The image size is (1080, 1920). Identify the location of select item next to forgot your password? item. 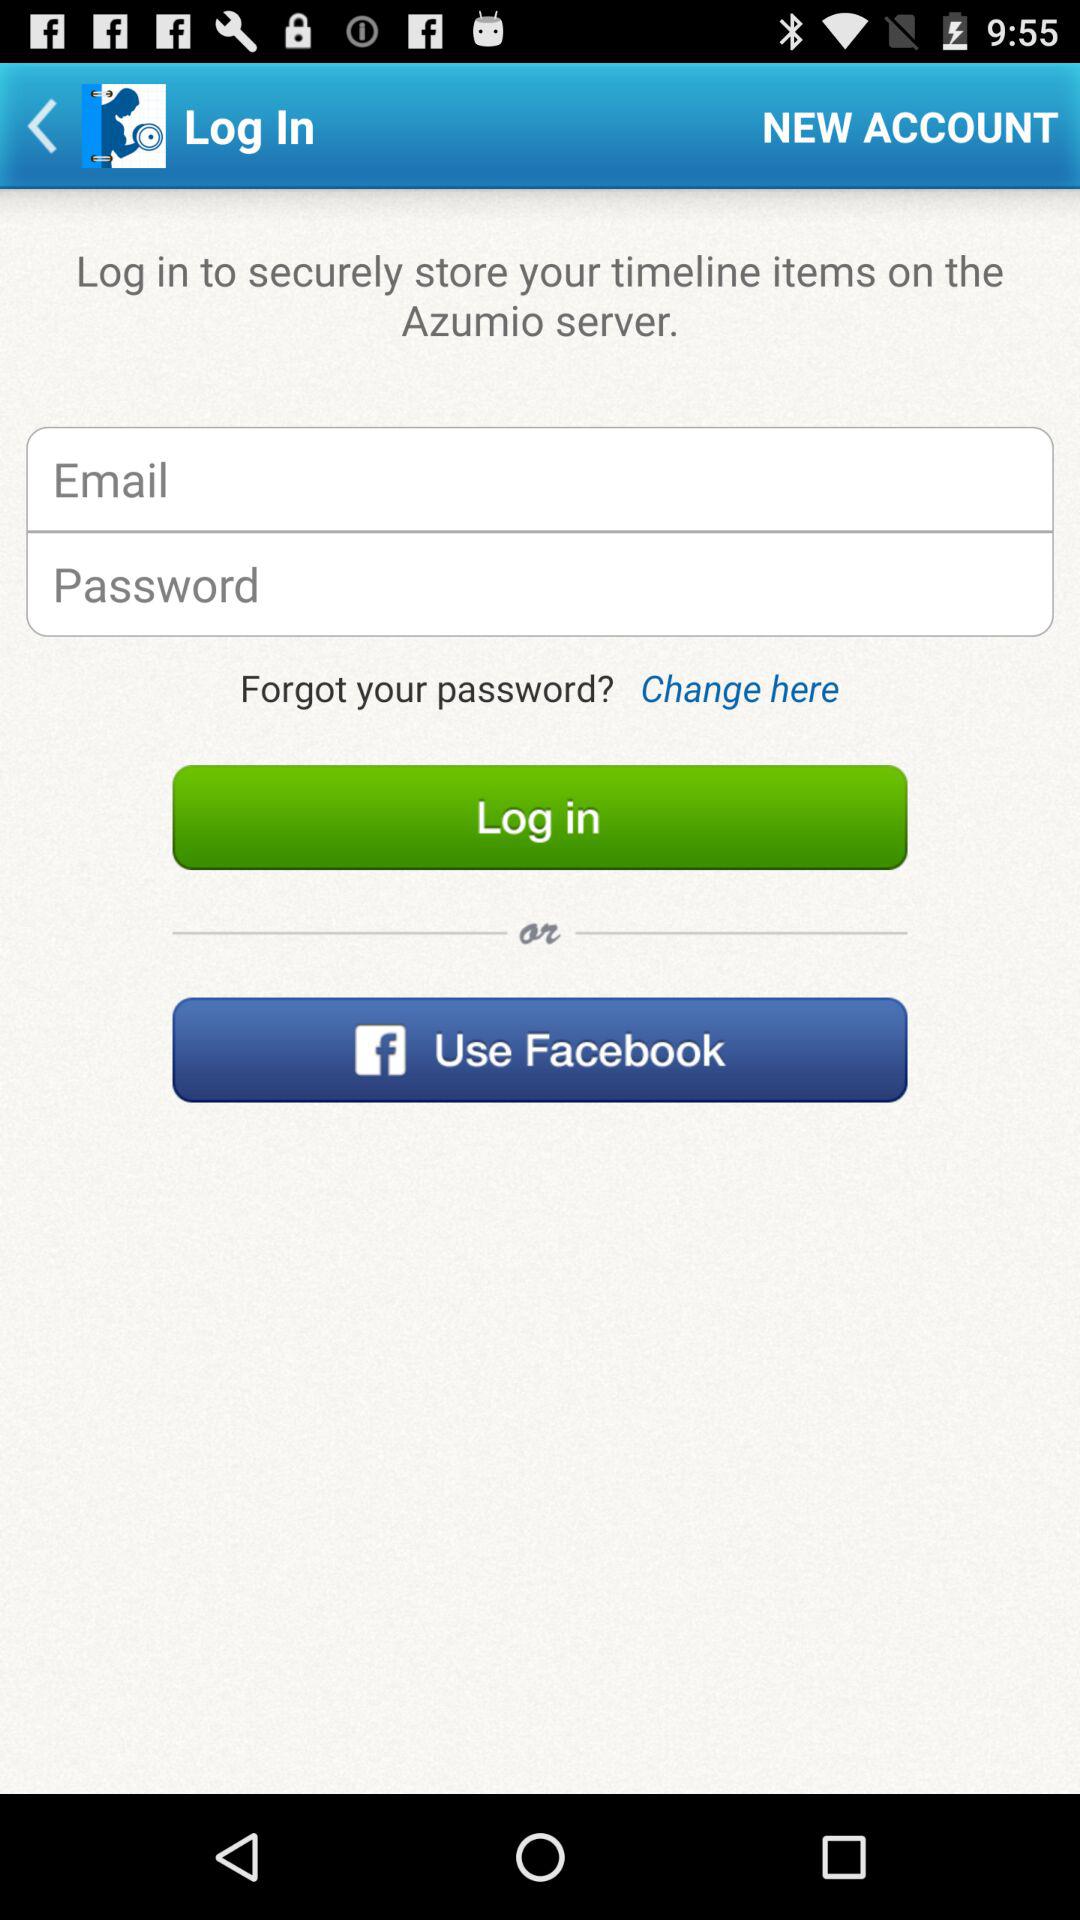
(740, 688).